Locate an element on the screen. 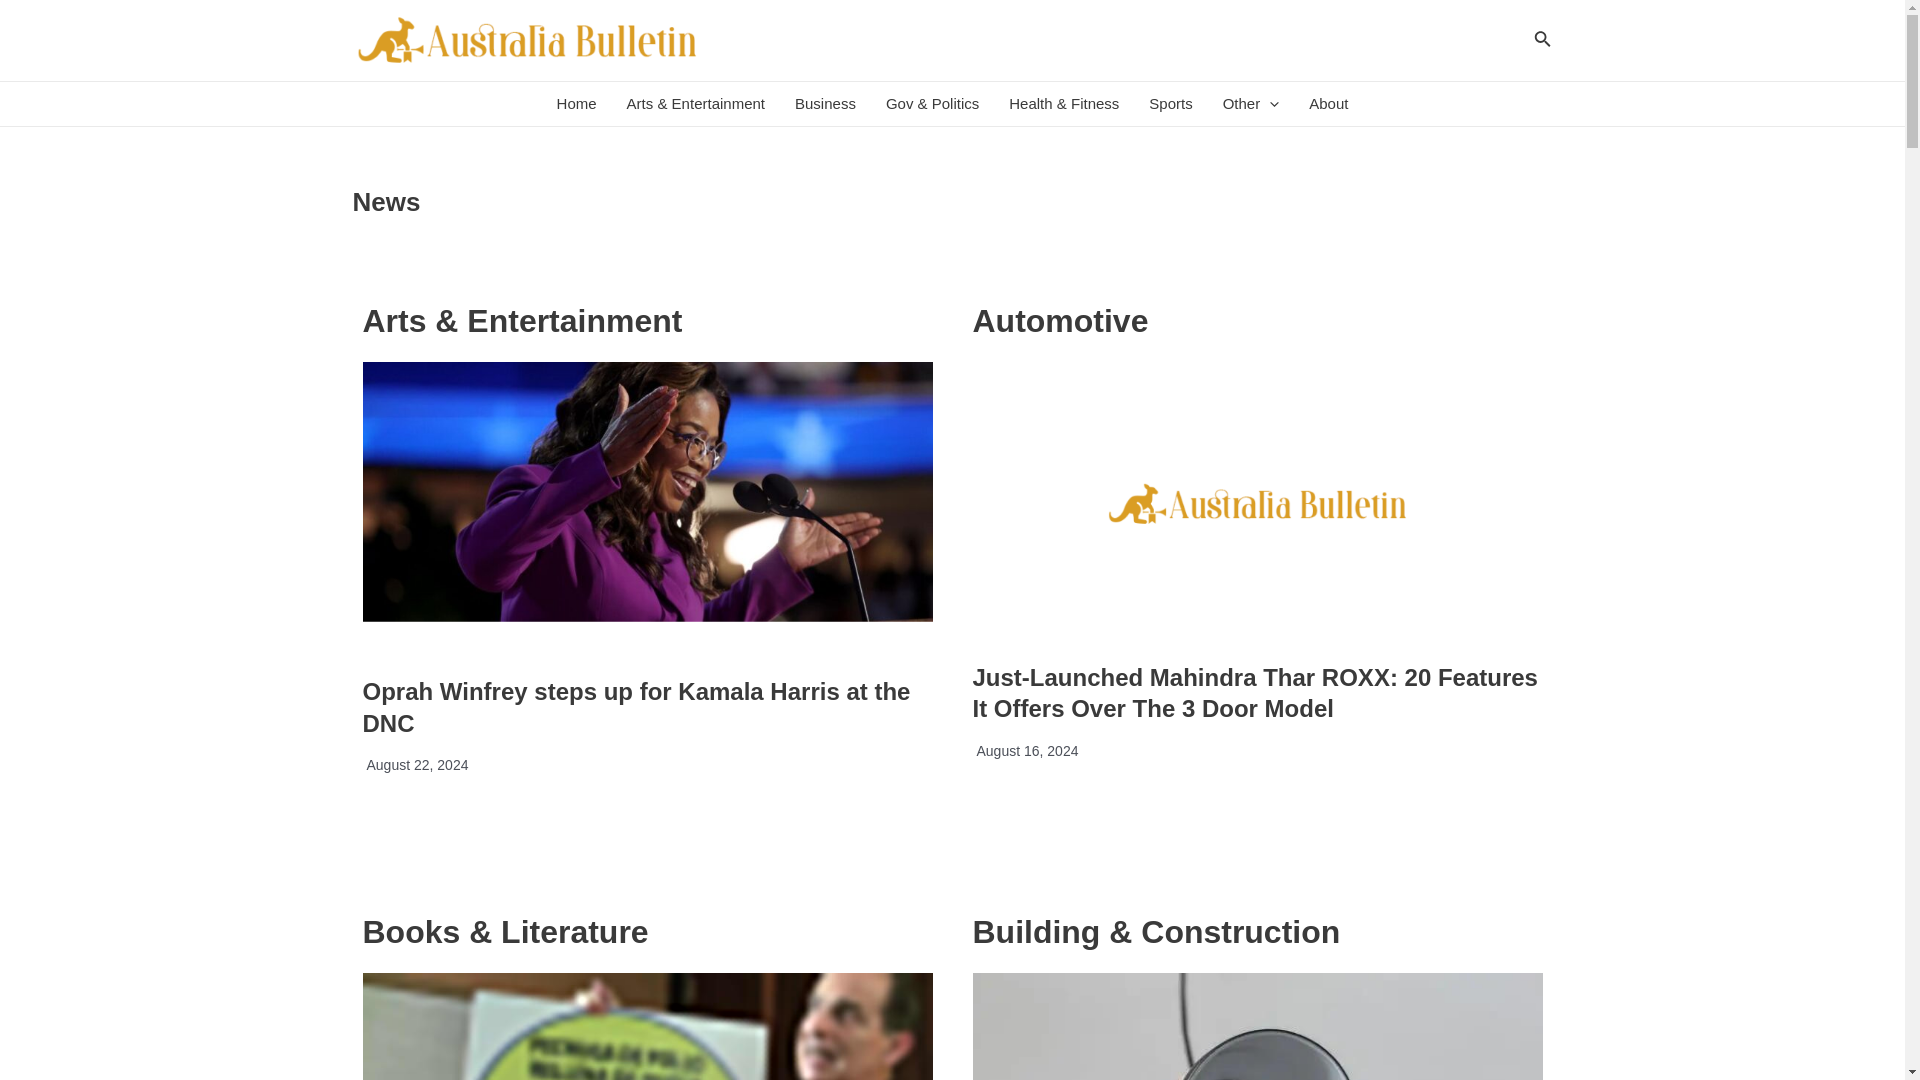 The width and height of the screenshot is (1920, 1080). Business is located at coordinates (825, 104).